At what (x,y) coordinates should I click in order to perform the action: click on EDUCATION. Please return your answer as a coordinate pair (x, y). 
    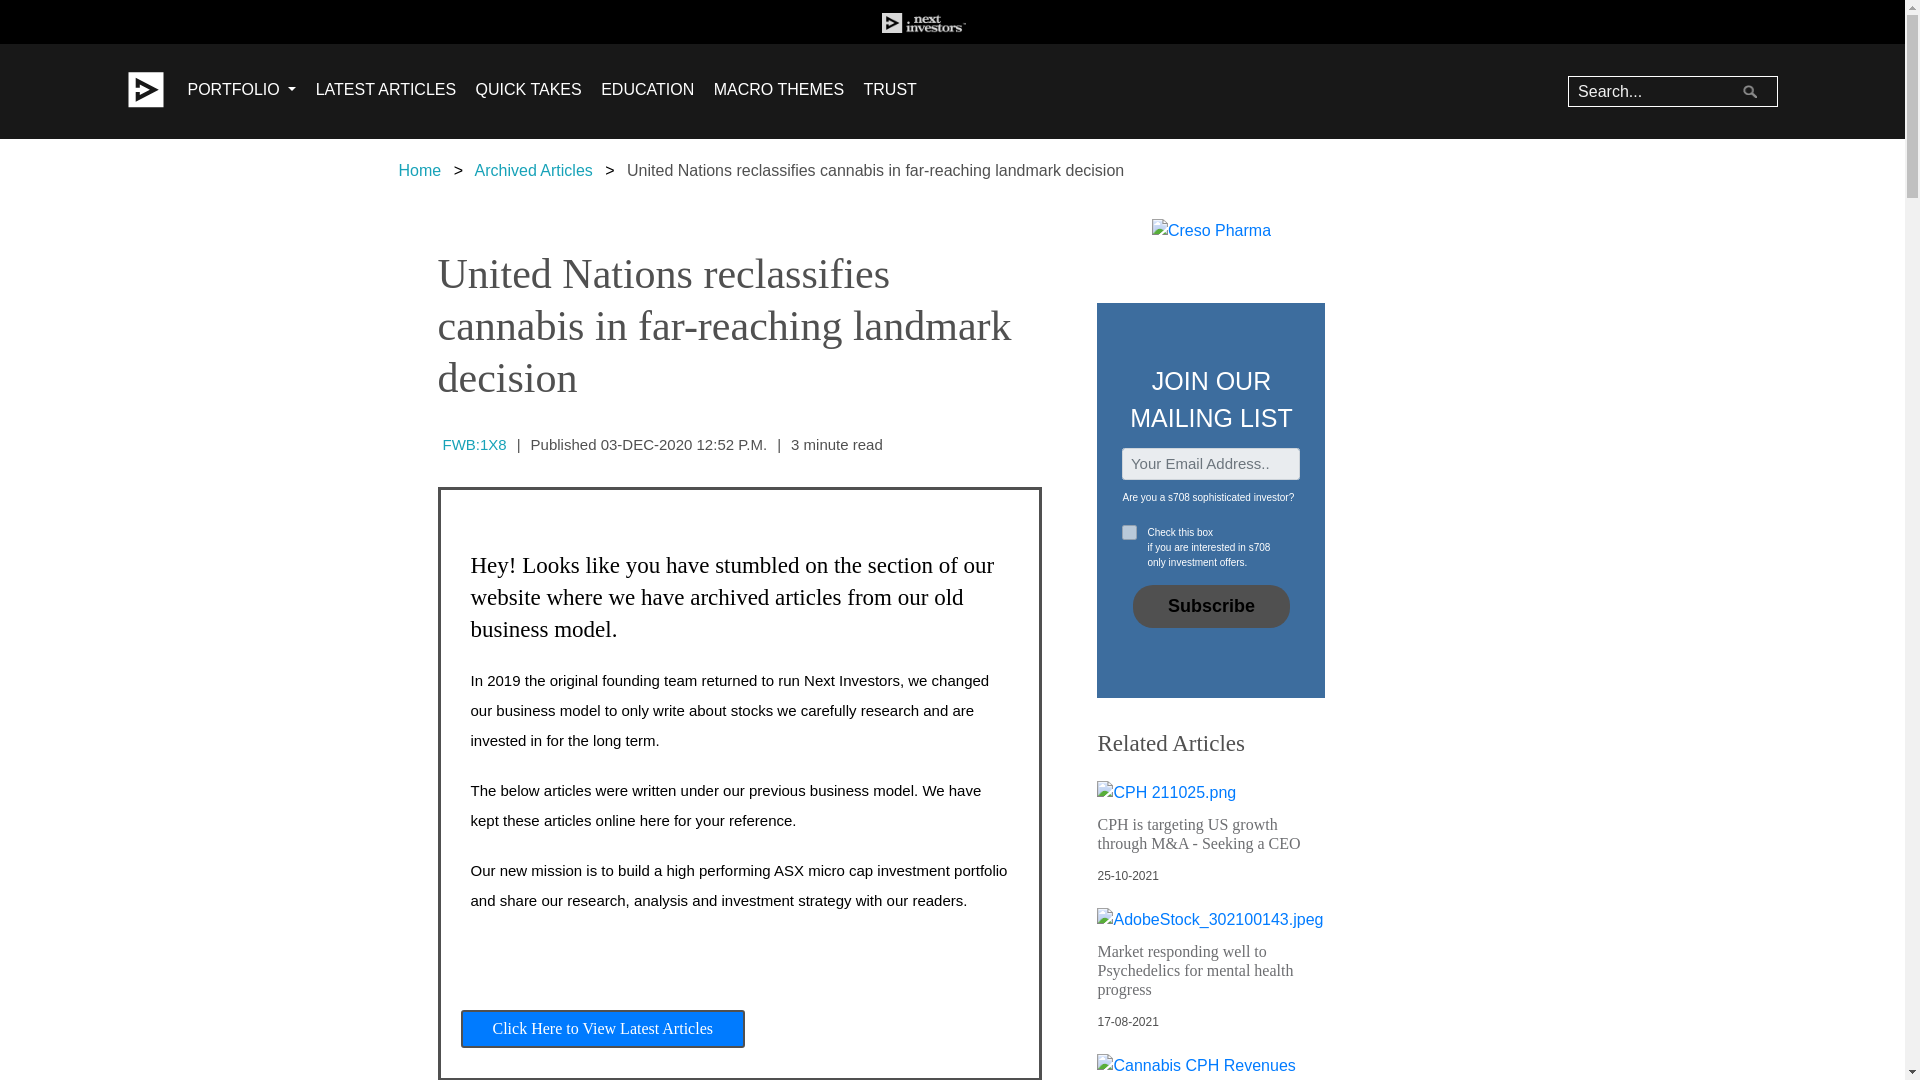
    Looking at the image, I should click on (646, 92).